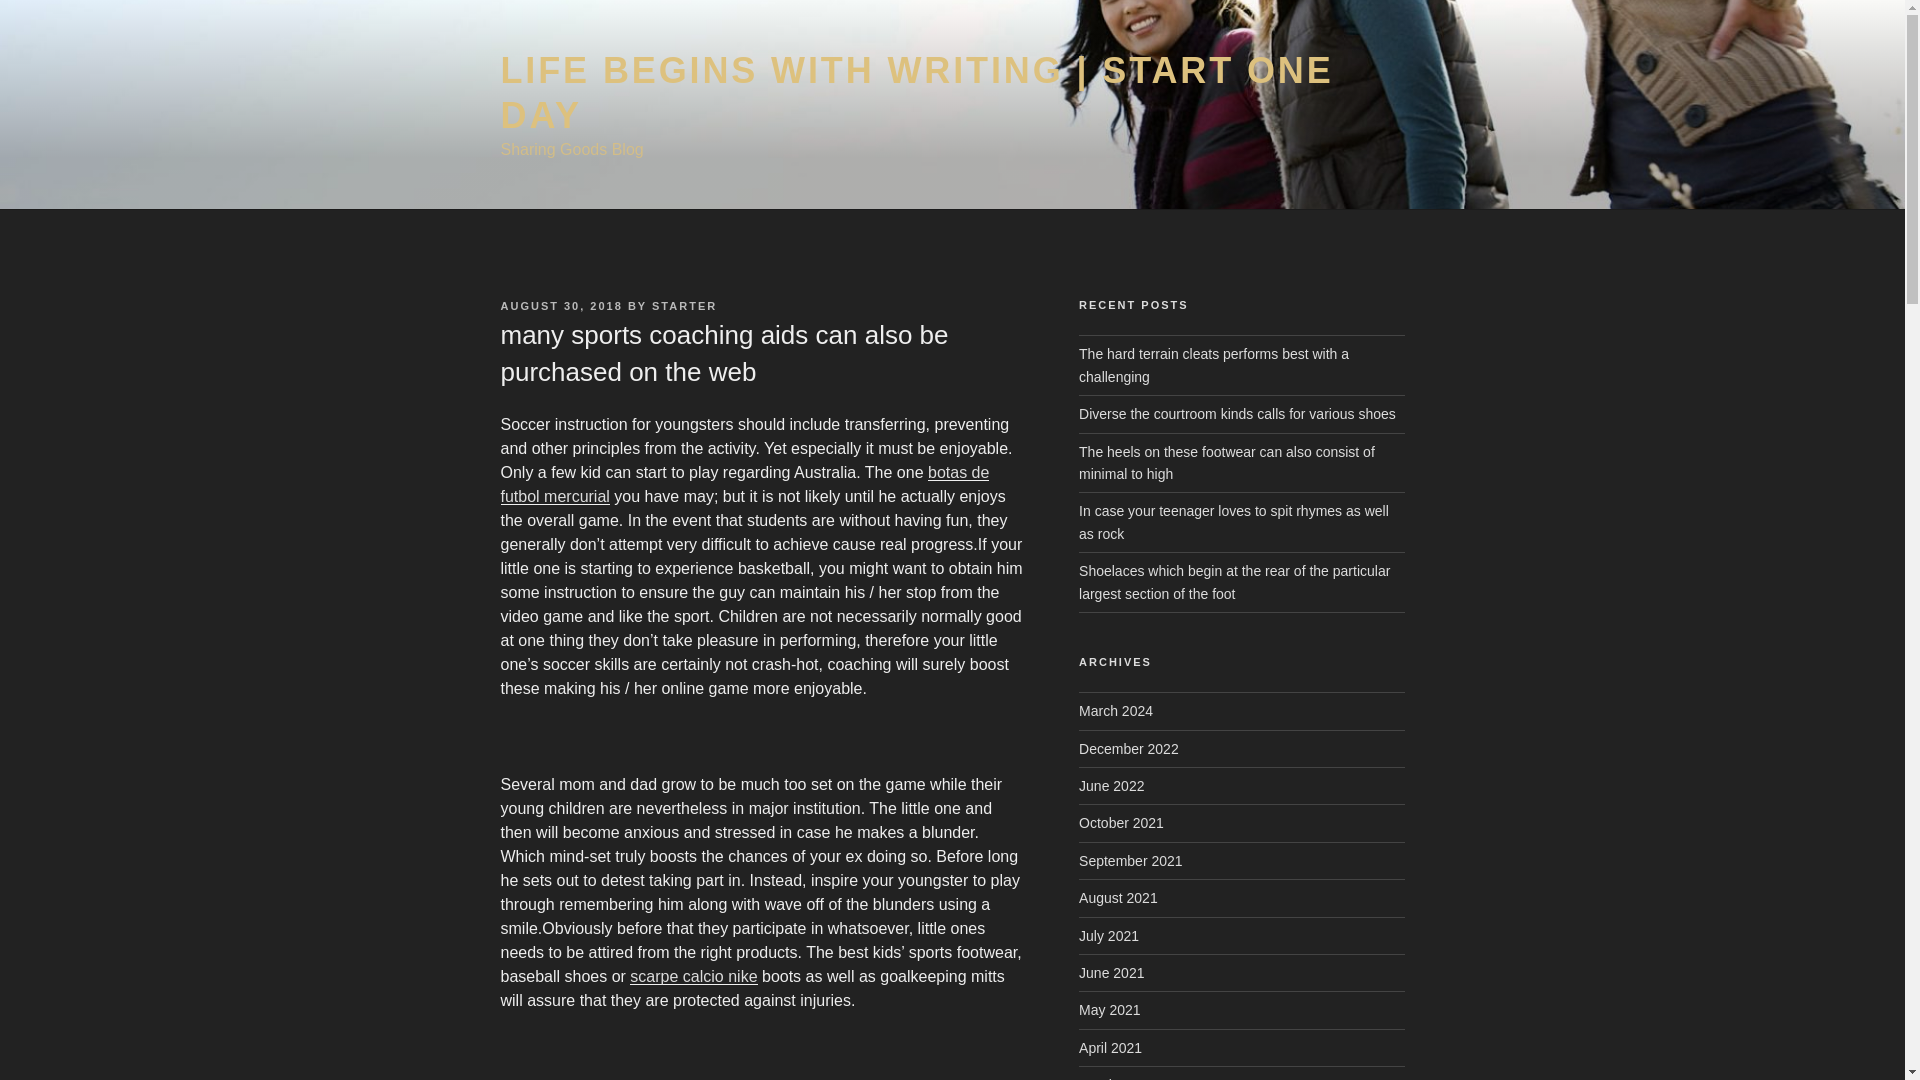 This screenshot has width=1920, height=1080. Describe the element at coordinates (744, 484) in the screenshot. I see `botas de futbol mercurial` at that location.